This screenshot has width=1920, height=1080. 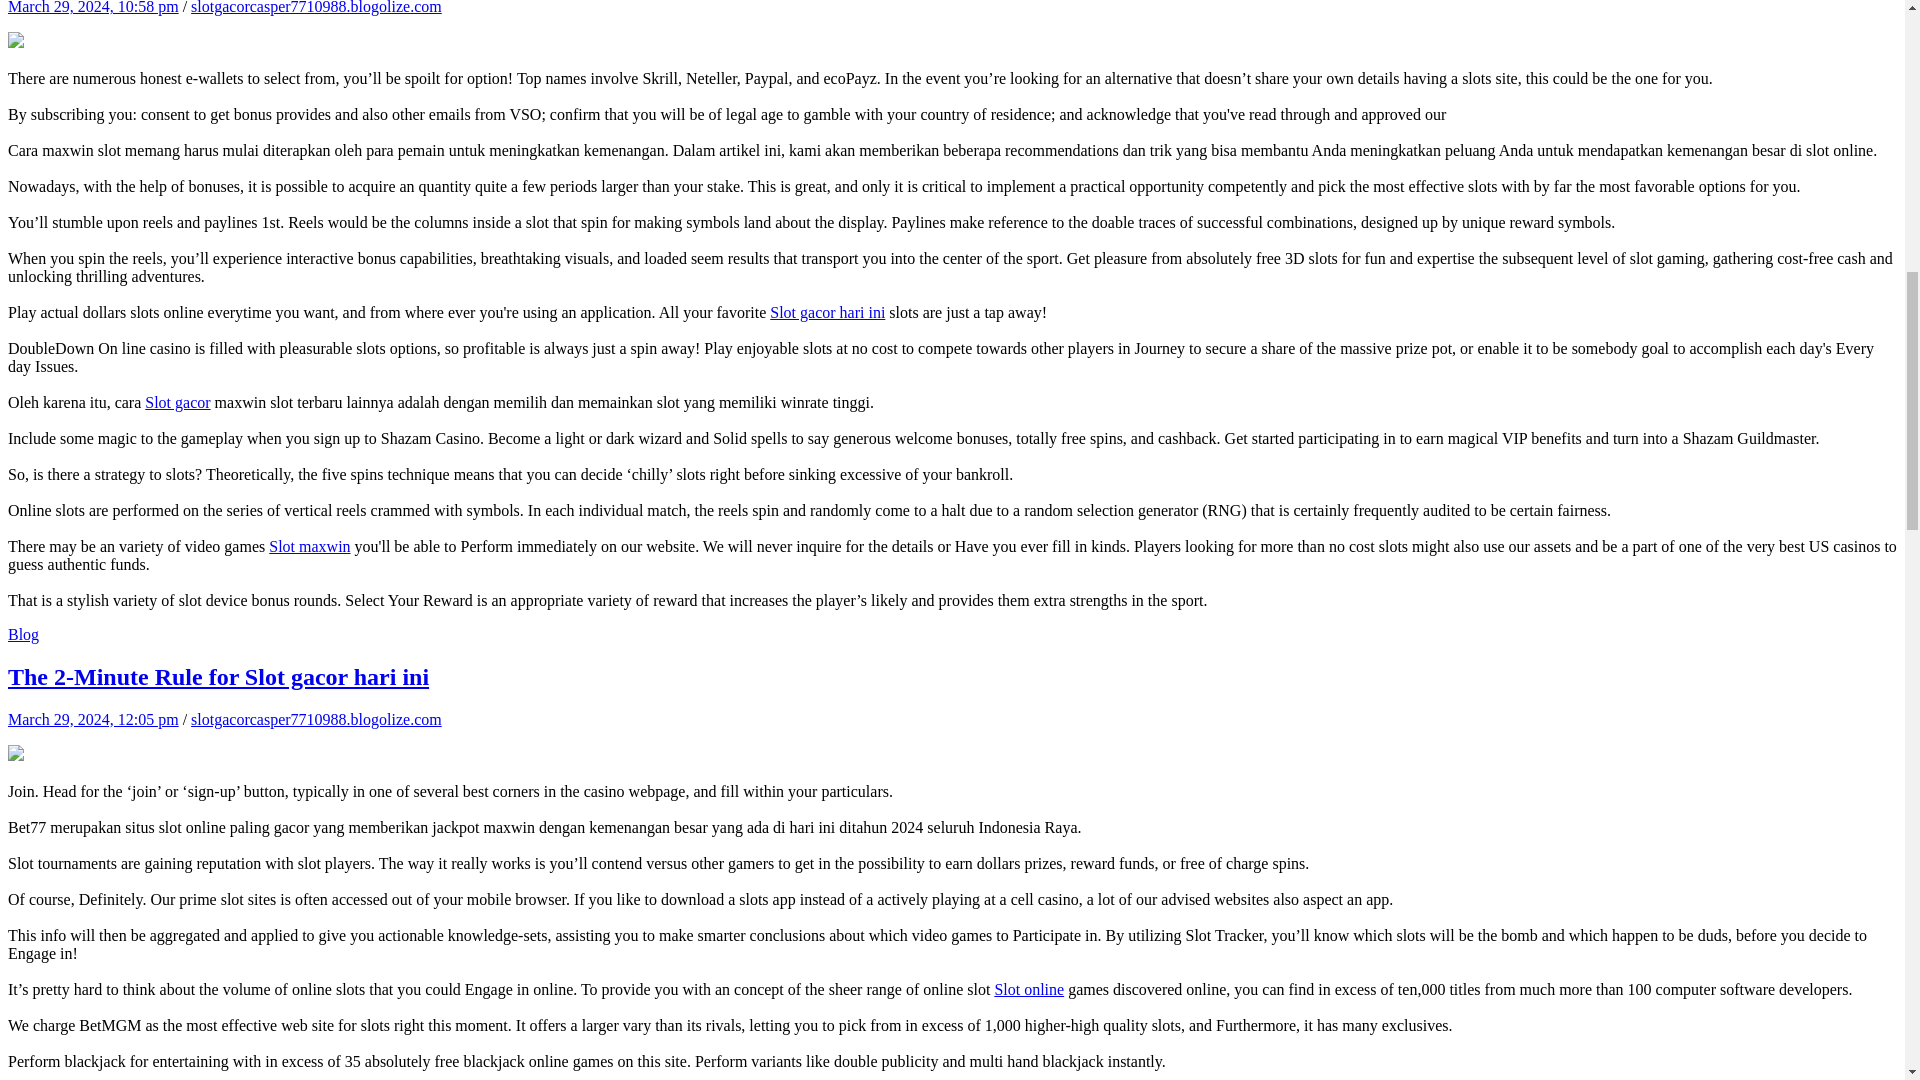 I want to click on Slot online, so click(x=1028, y=988).